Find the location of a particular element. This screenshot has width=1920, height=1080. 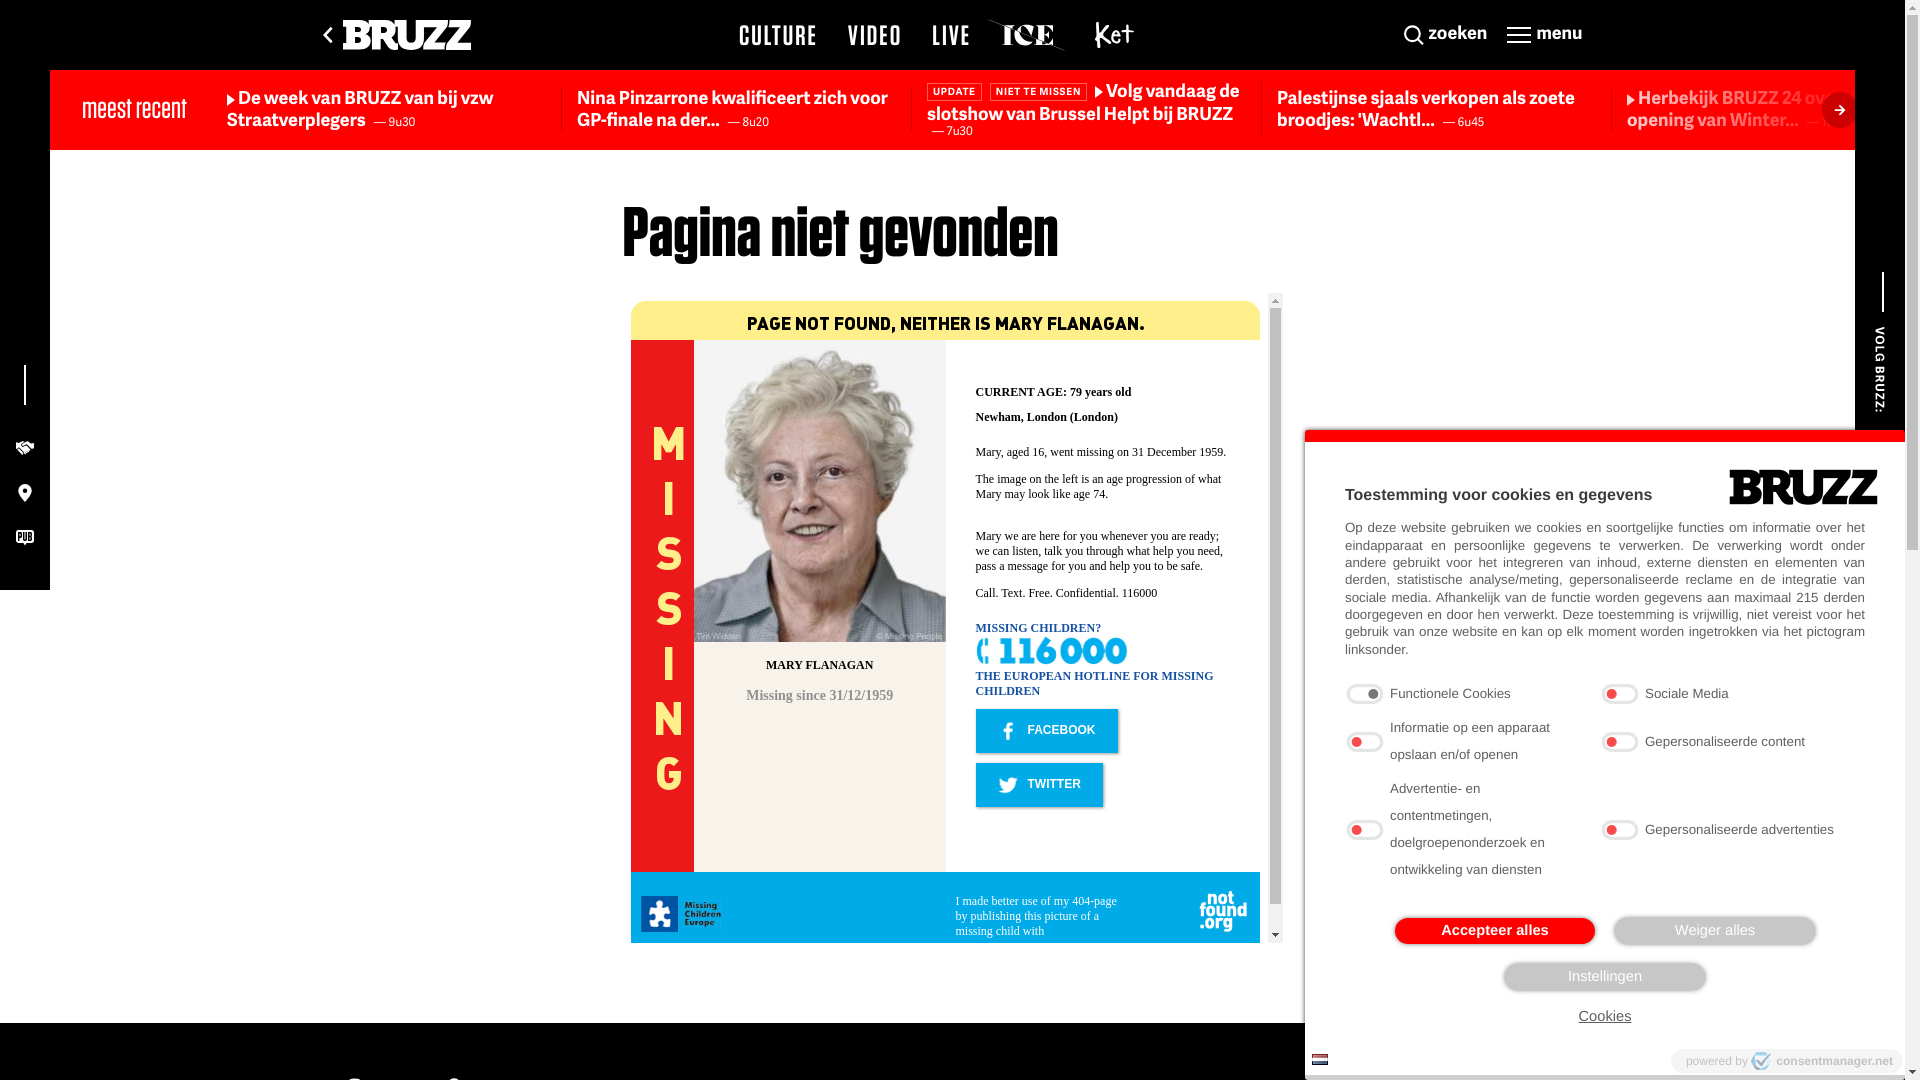

meest recent is located at coordinates (134, 108).